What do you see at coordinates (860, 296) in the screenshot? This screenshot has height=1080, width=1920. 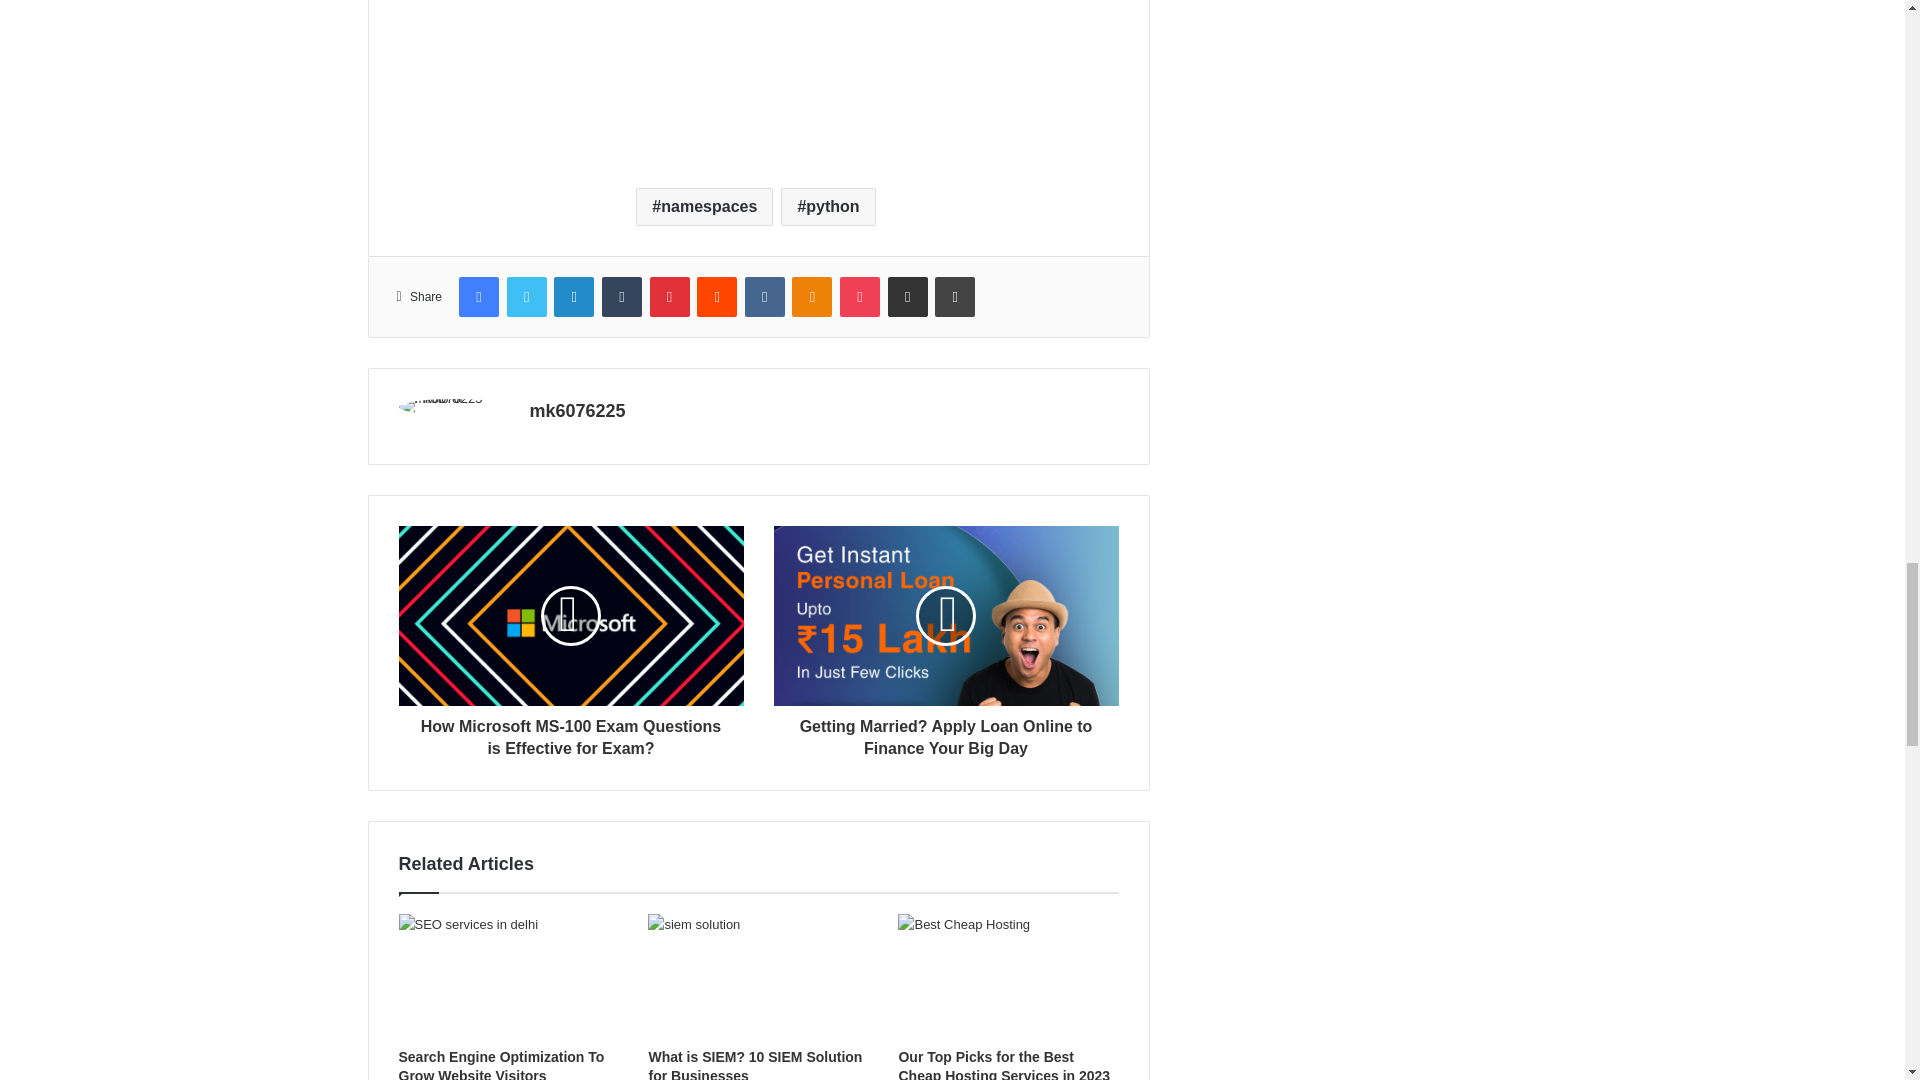 I see `Pocket` at bounding box center [860, 296].